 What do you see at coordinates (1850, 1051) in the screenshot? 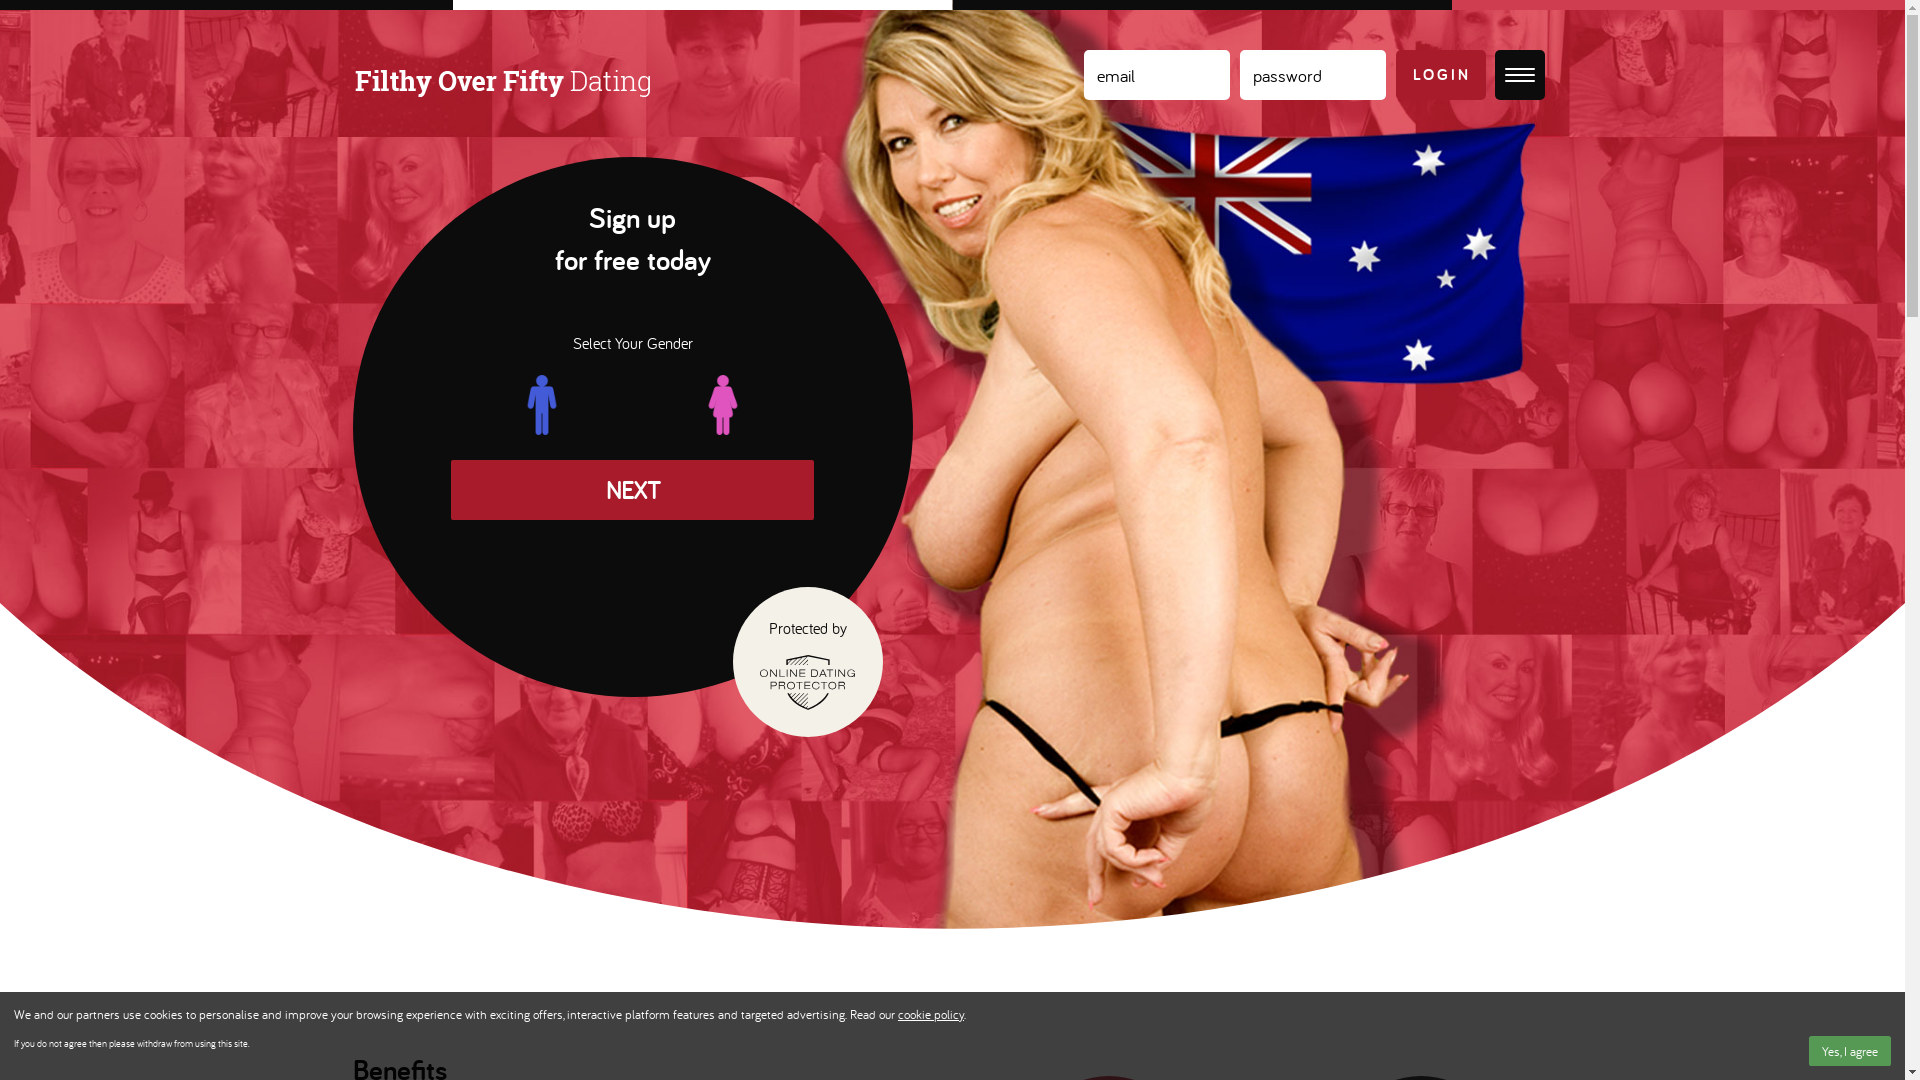
I see `Yes, I agree` at bounding box center [1850, 1051].